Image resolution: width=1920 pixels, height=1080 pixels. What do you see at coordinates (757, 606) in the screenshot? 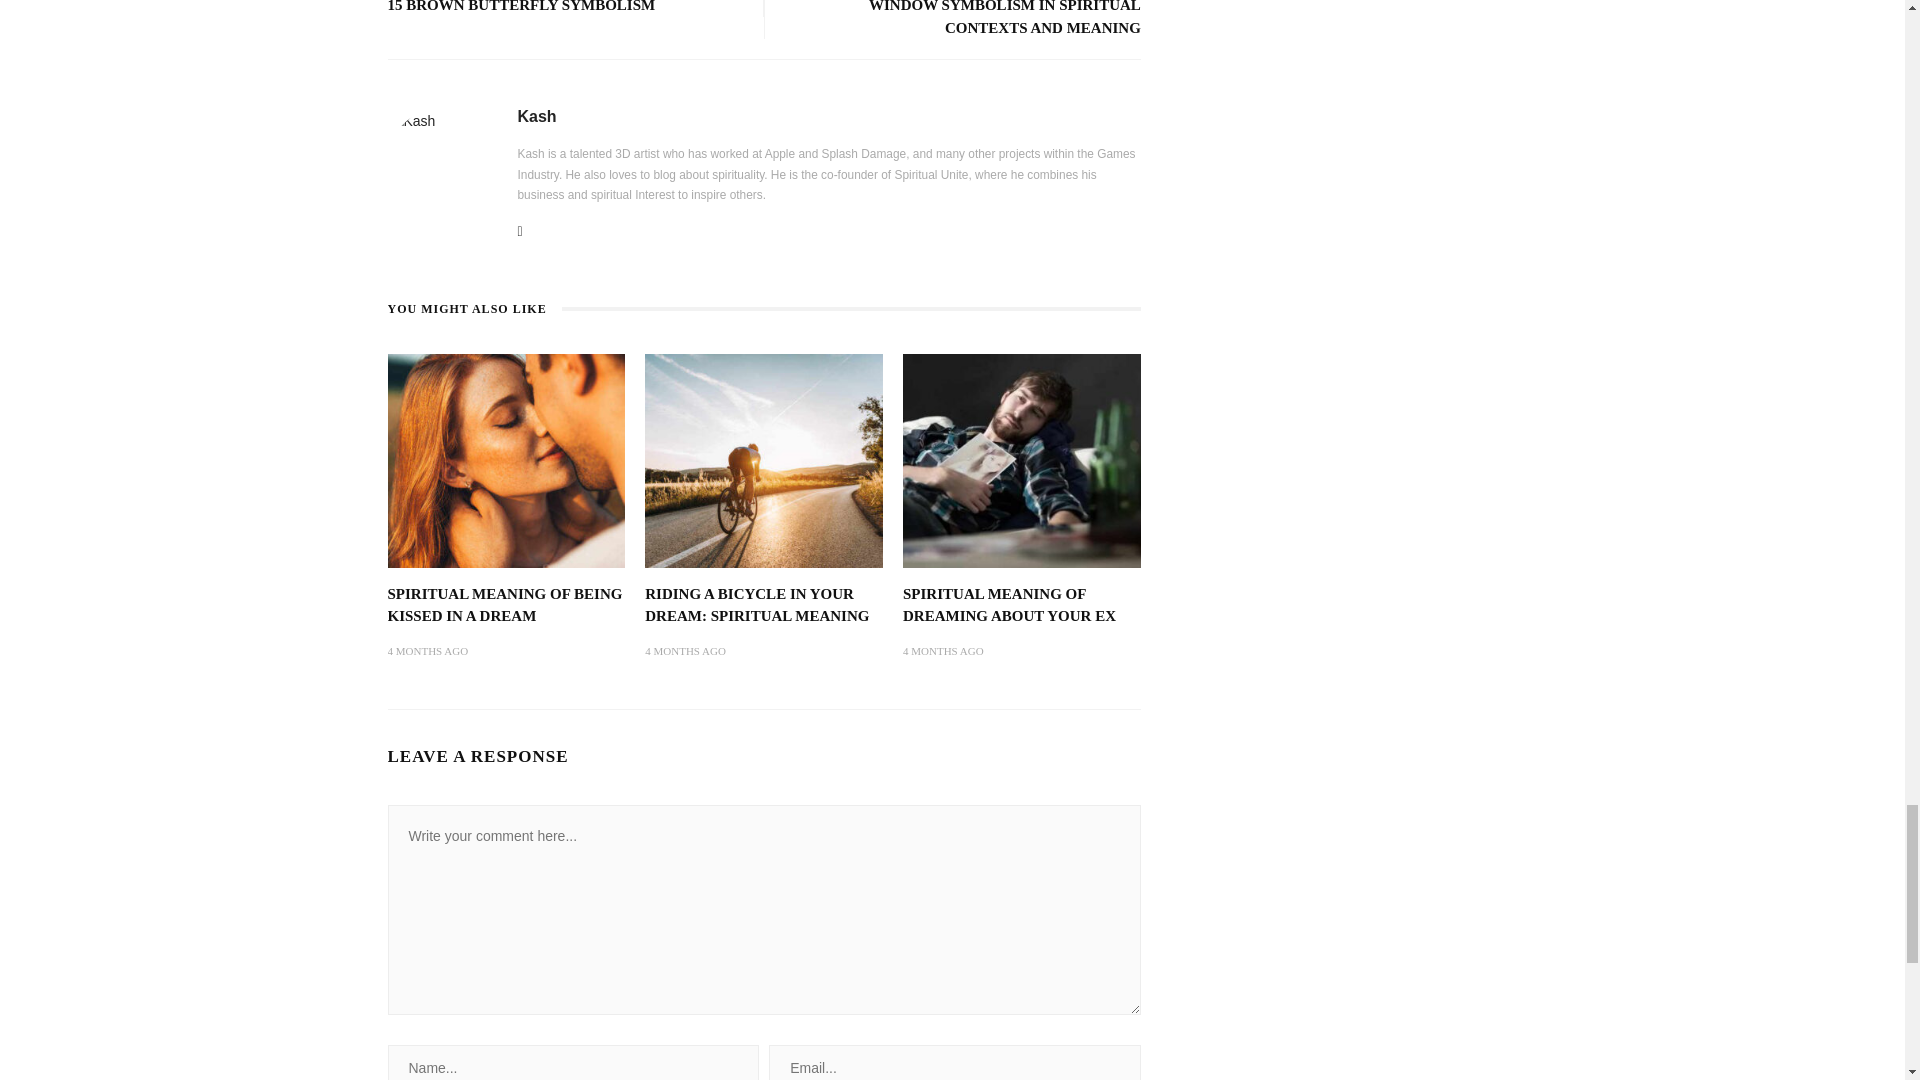
I see `Riding a Bicycle in Your Dream: Spiritual Meaning` at bounding box center [757, 606].